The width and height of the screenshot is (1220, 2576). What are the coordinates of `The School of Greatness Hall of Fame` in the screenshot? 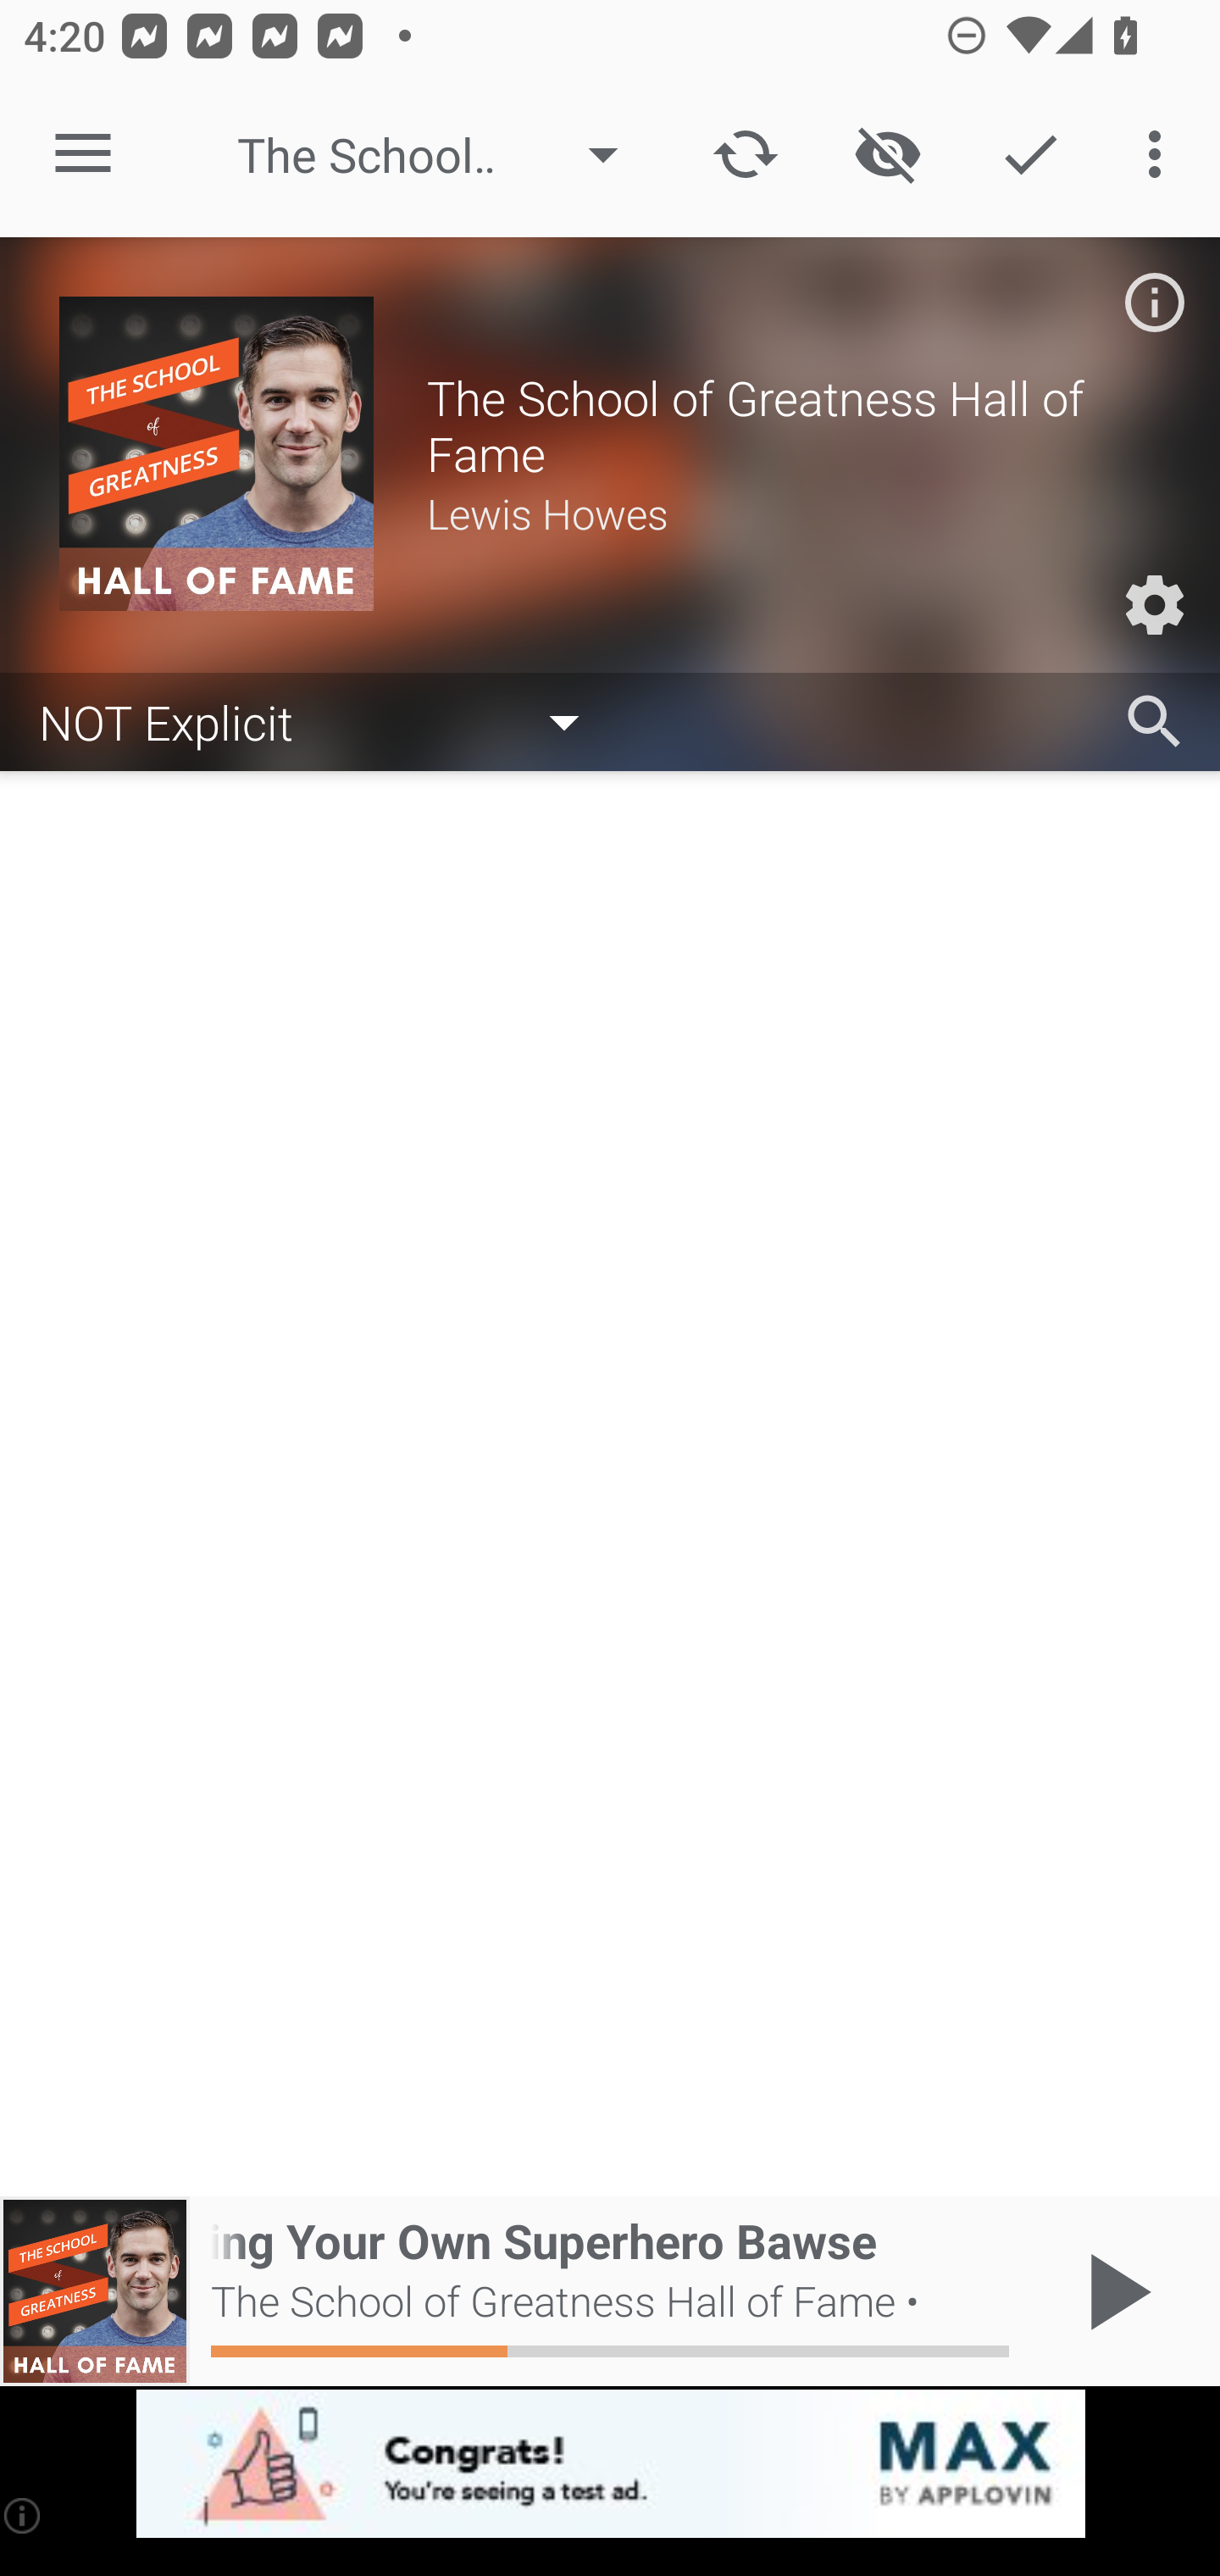 It's located at (444, 154).